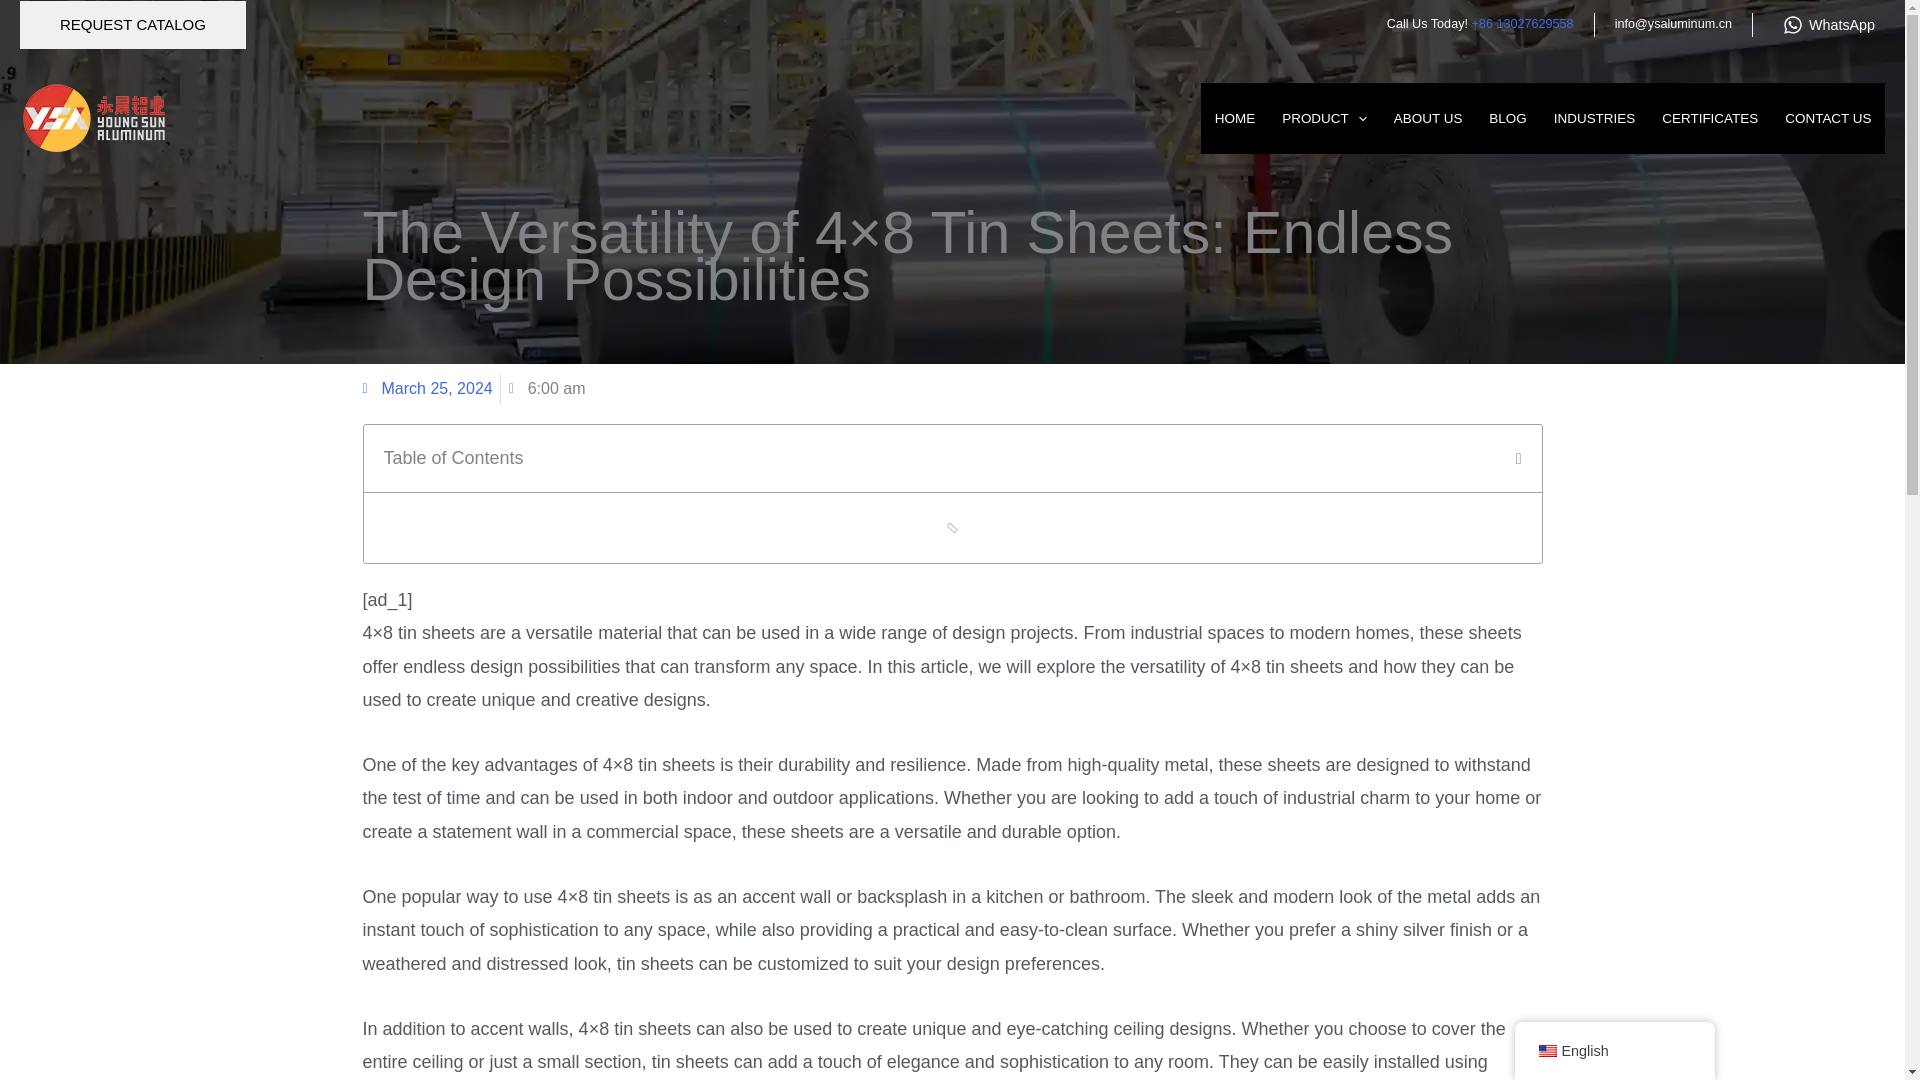 The height and width of the screenshot is (1080, 1920). Describe the element at coordinates (1828, 25) in the screenshot. I see `WhatsApp` at that location.